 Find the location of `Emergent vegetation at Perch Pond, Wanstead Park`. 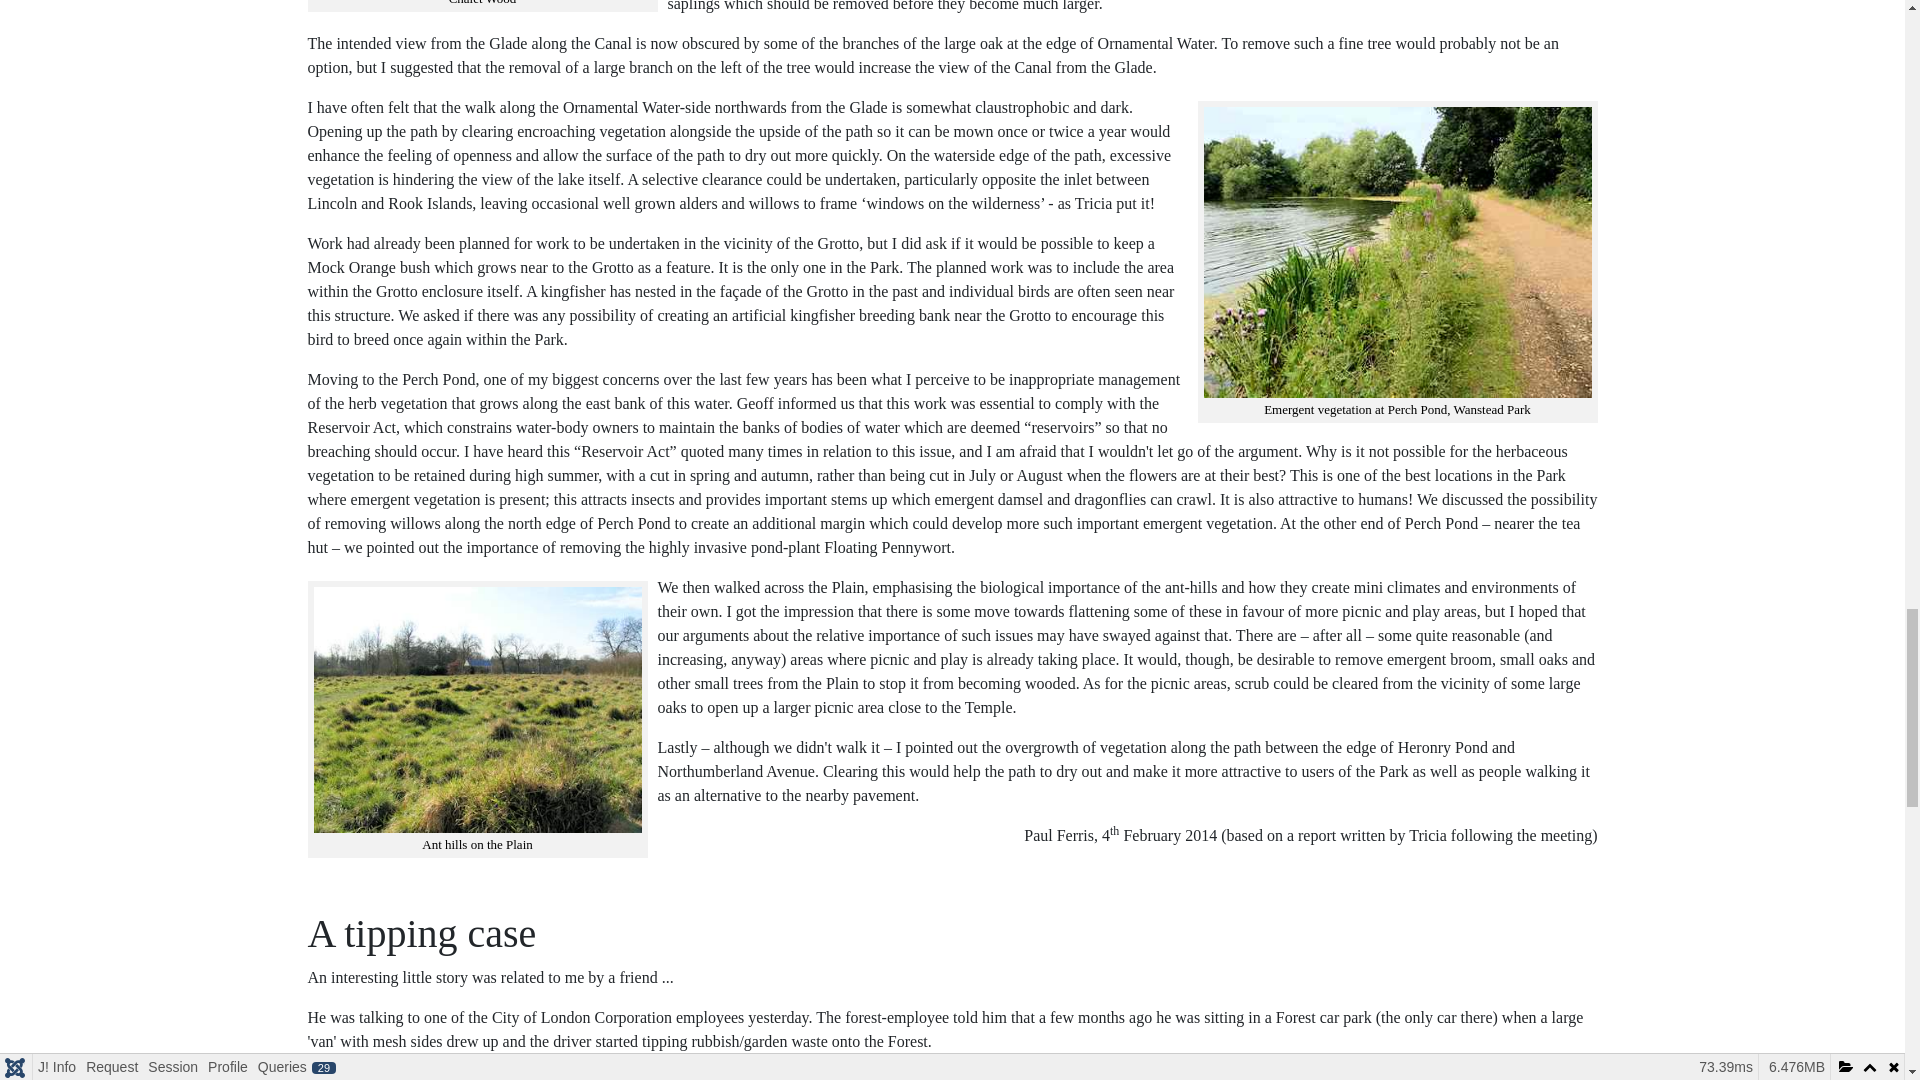

Emergent vegetation at Perch Pond, Wanstead Park is located at coordinates (1397, 252).